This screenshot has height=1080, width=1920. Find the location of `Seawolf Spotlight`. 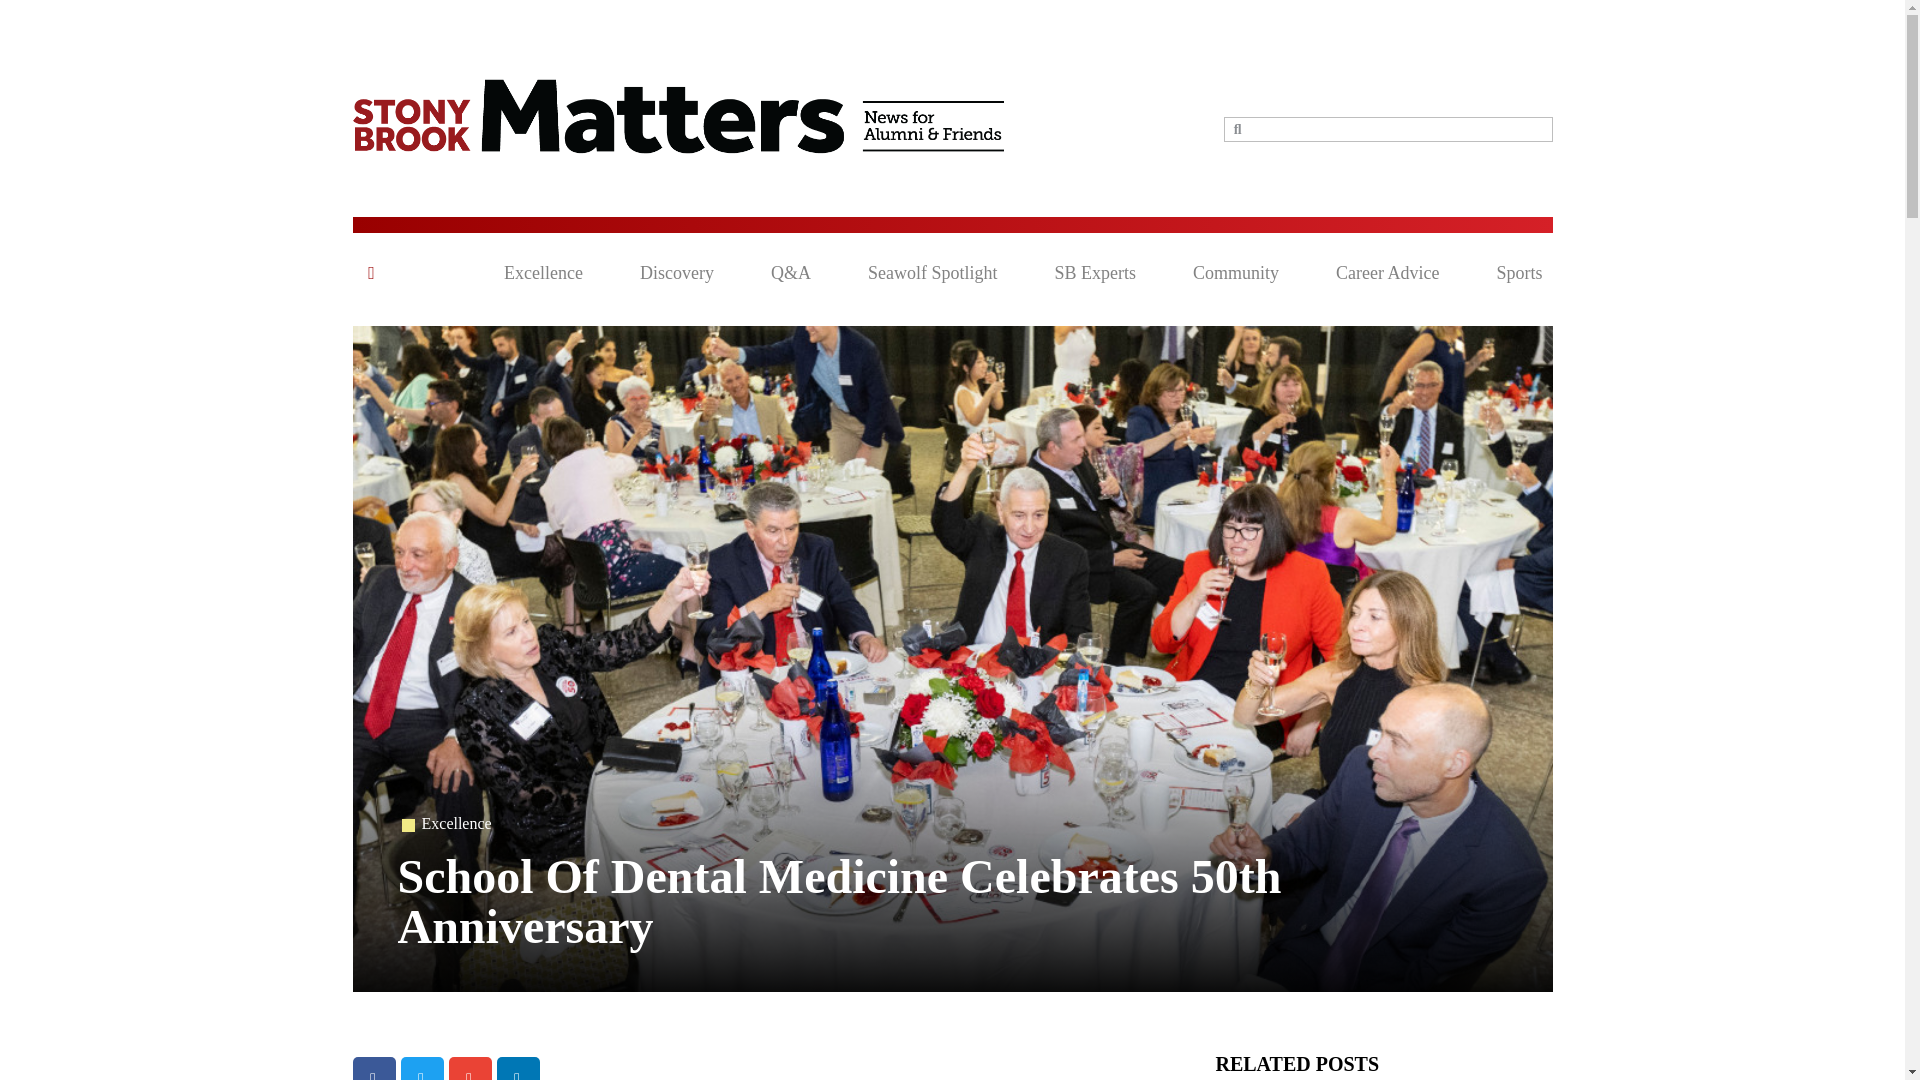

Seawolf Spotlight is located at coordinates (932, 273).